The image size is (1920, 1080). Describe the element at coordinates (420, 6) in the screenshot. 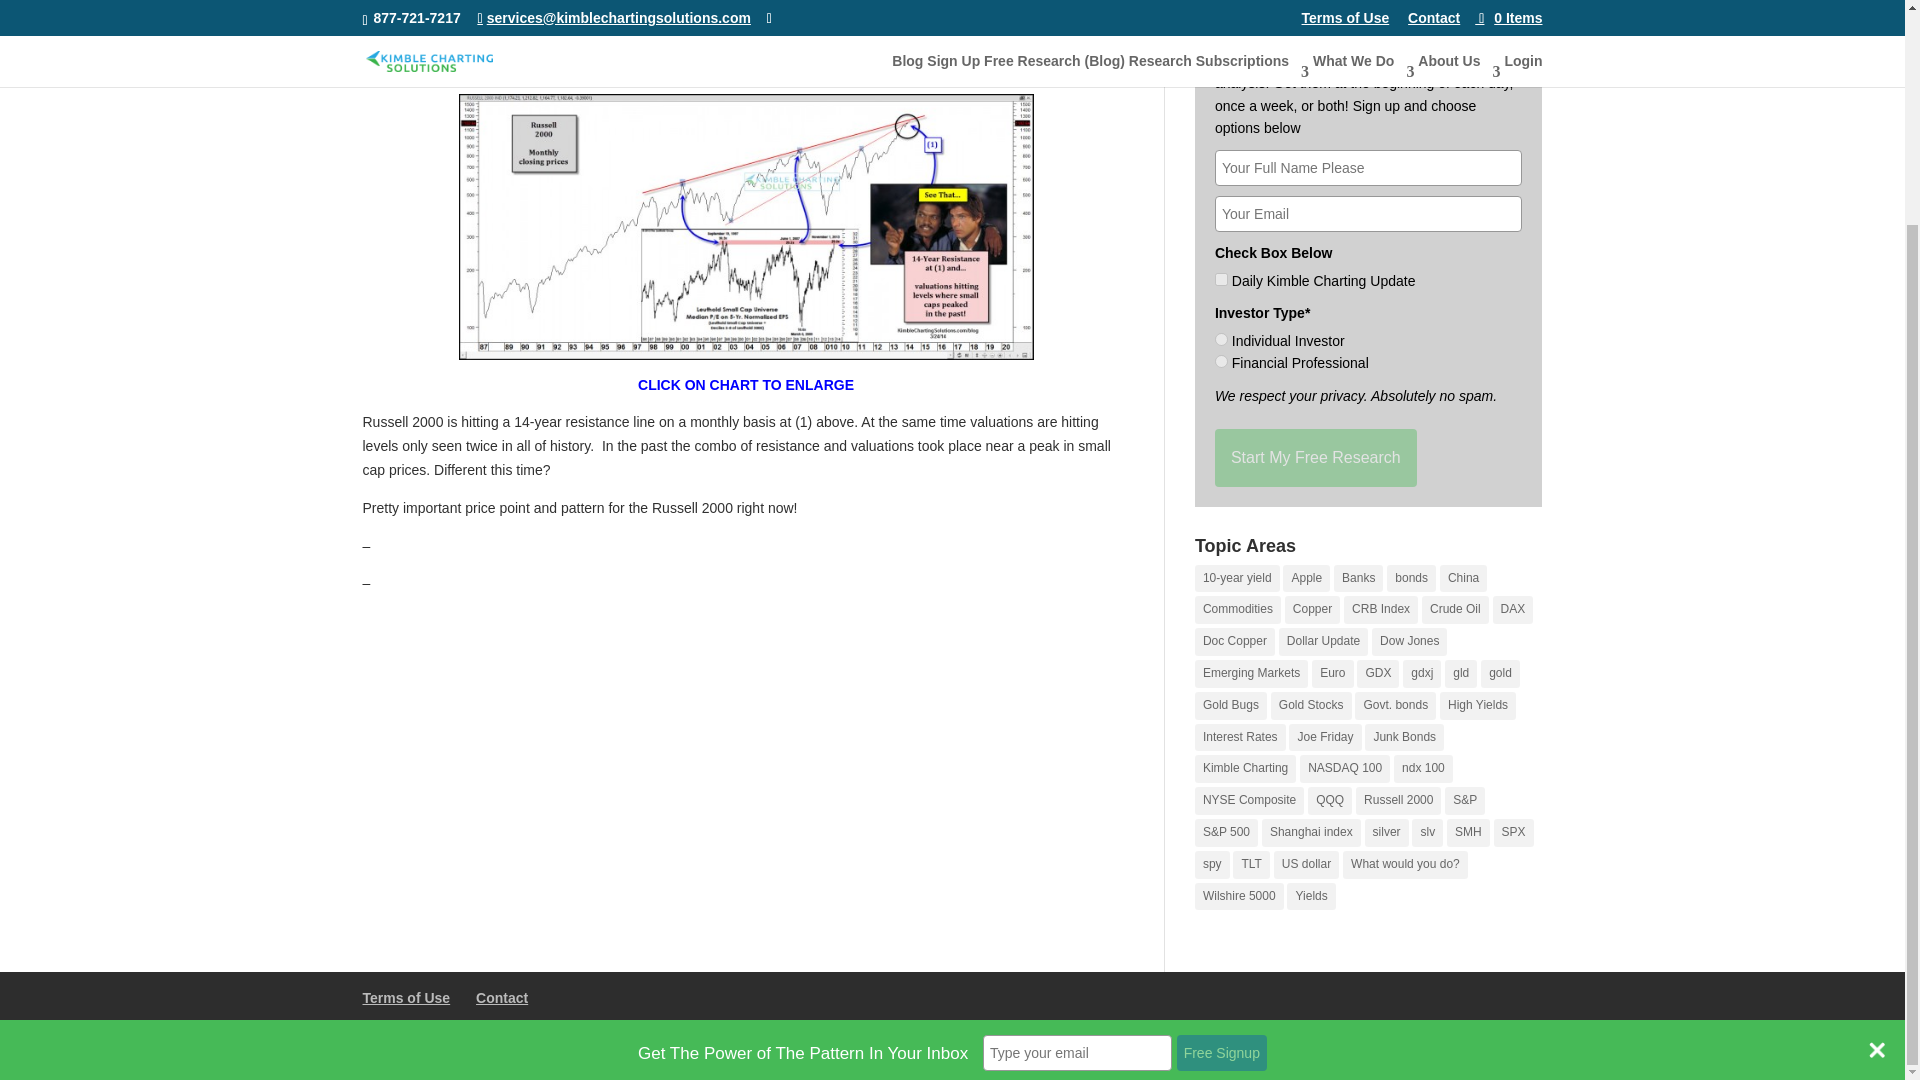

I see `Posts by Chris Kimble` at that location.